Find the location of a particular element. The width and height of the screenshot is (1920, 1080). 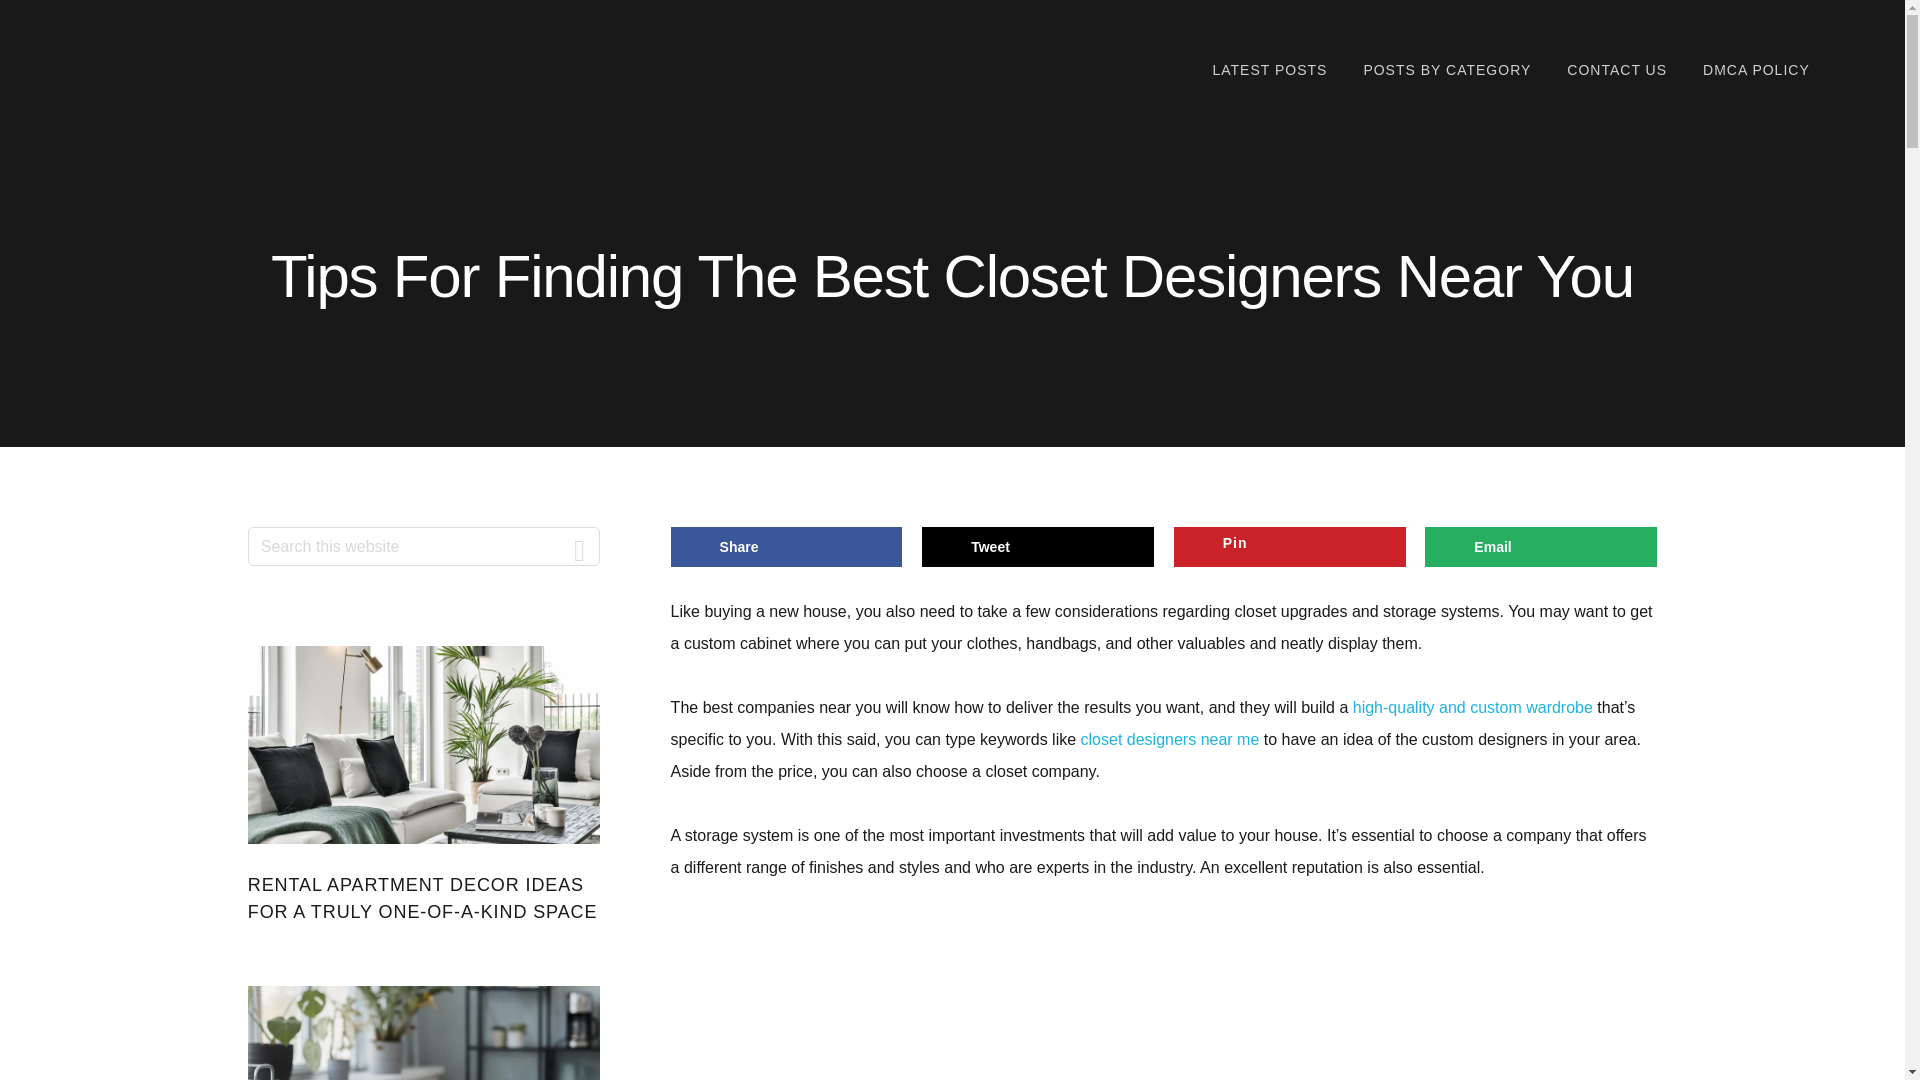

DMCA POLICY is located at coordinates (1756, 70).